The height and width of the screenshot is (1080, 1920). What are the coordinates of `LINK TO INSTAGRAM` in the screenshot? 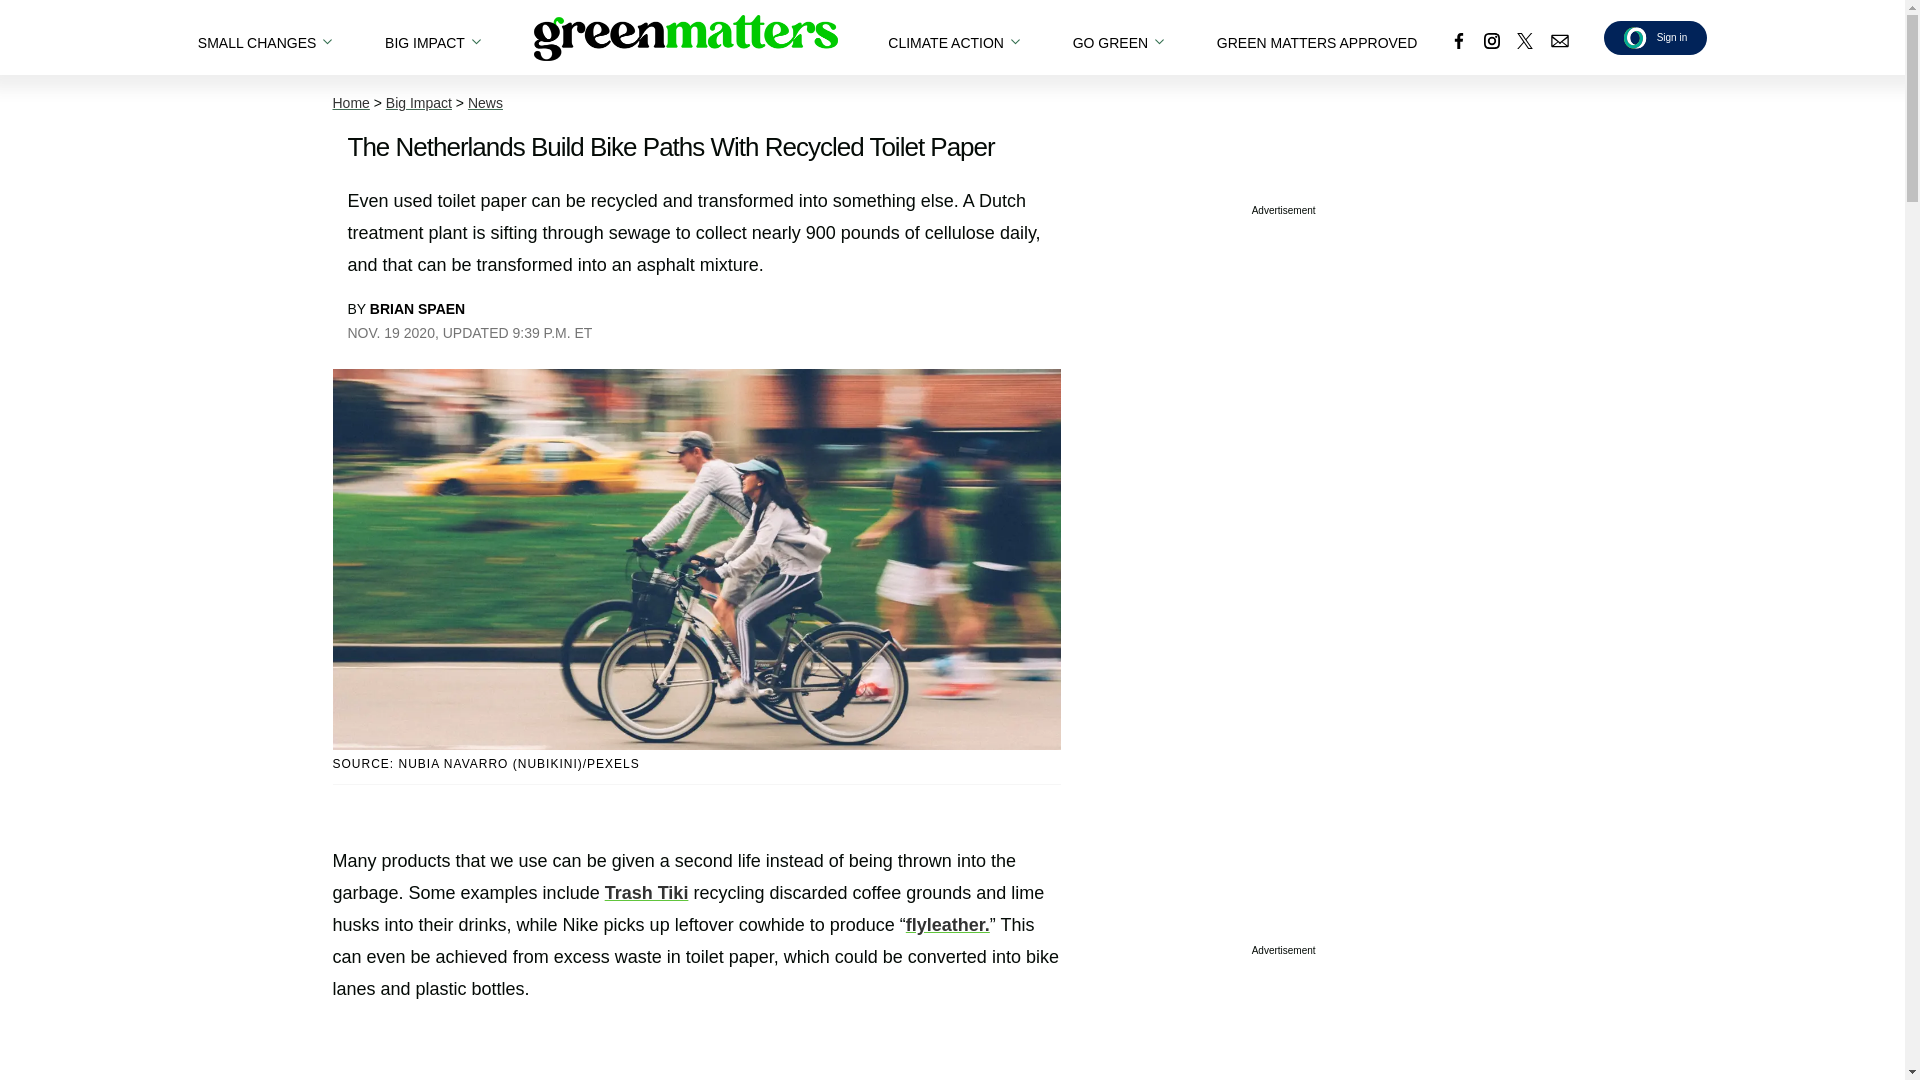 It's located at (1492, 40).